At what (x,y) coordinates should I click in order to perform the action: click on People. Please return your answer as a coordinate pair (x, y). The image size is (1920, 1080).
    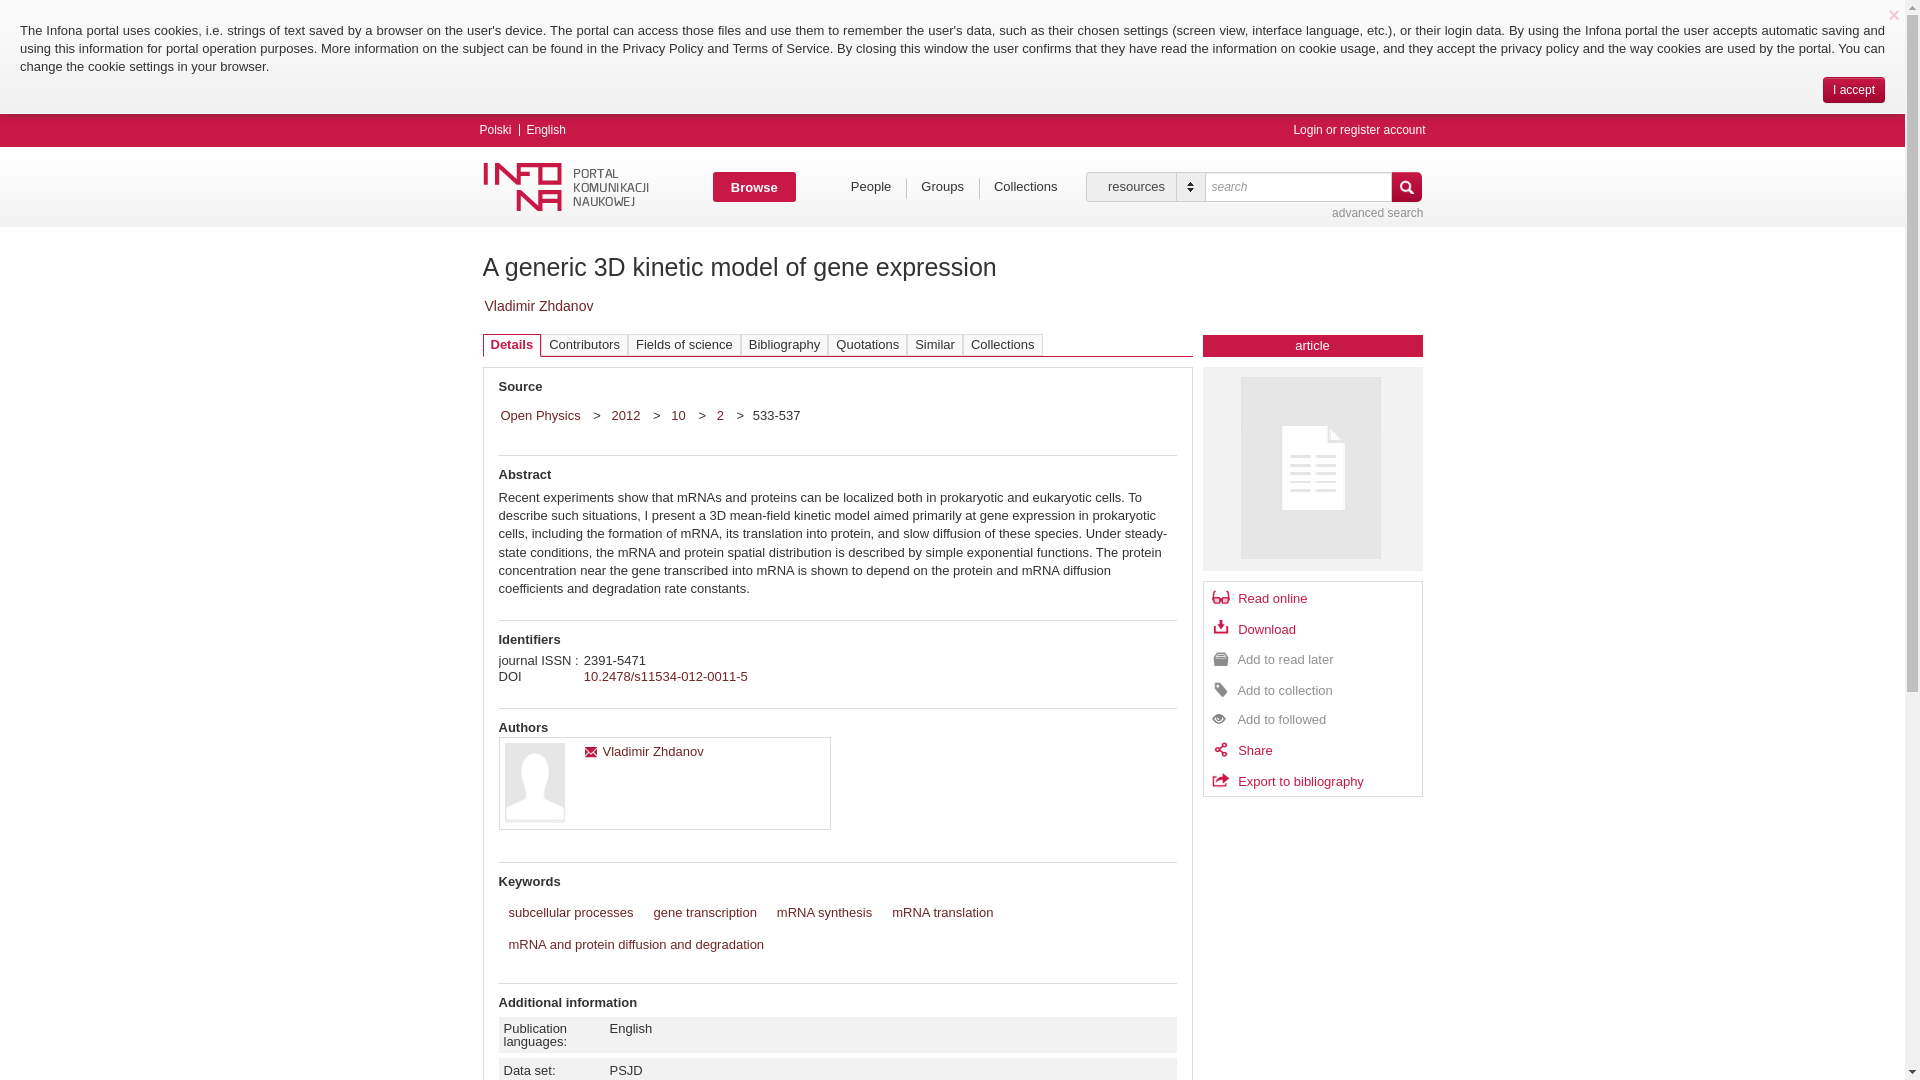
    Looking at the image, I should click on (870, 186).